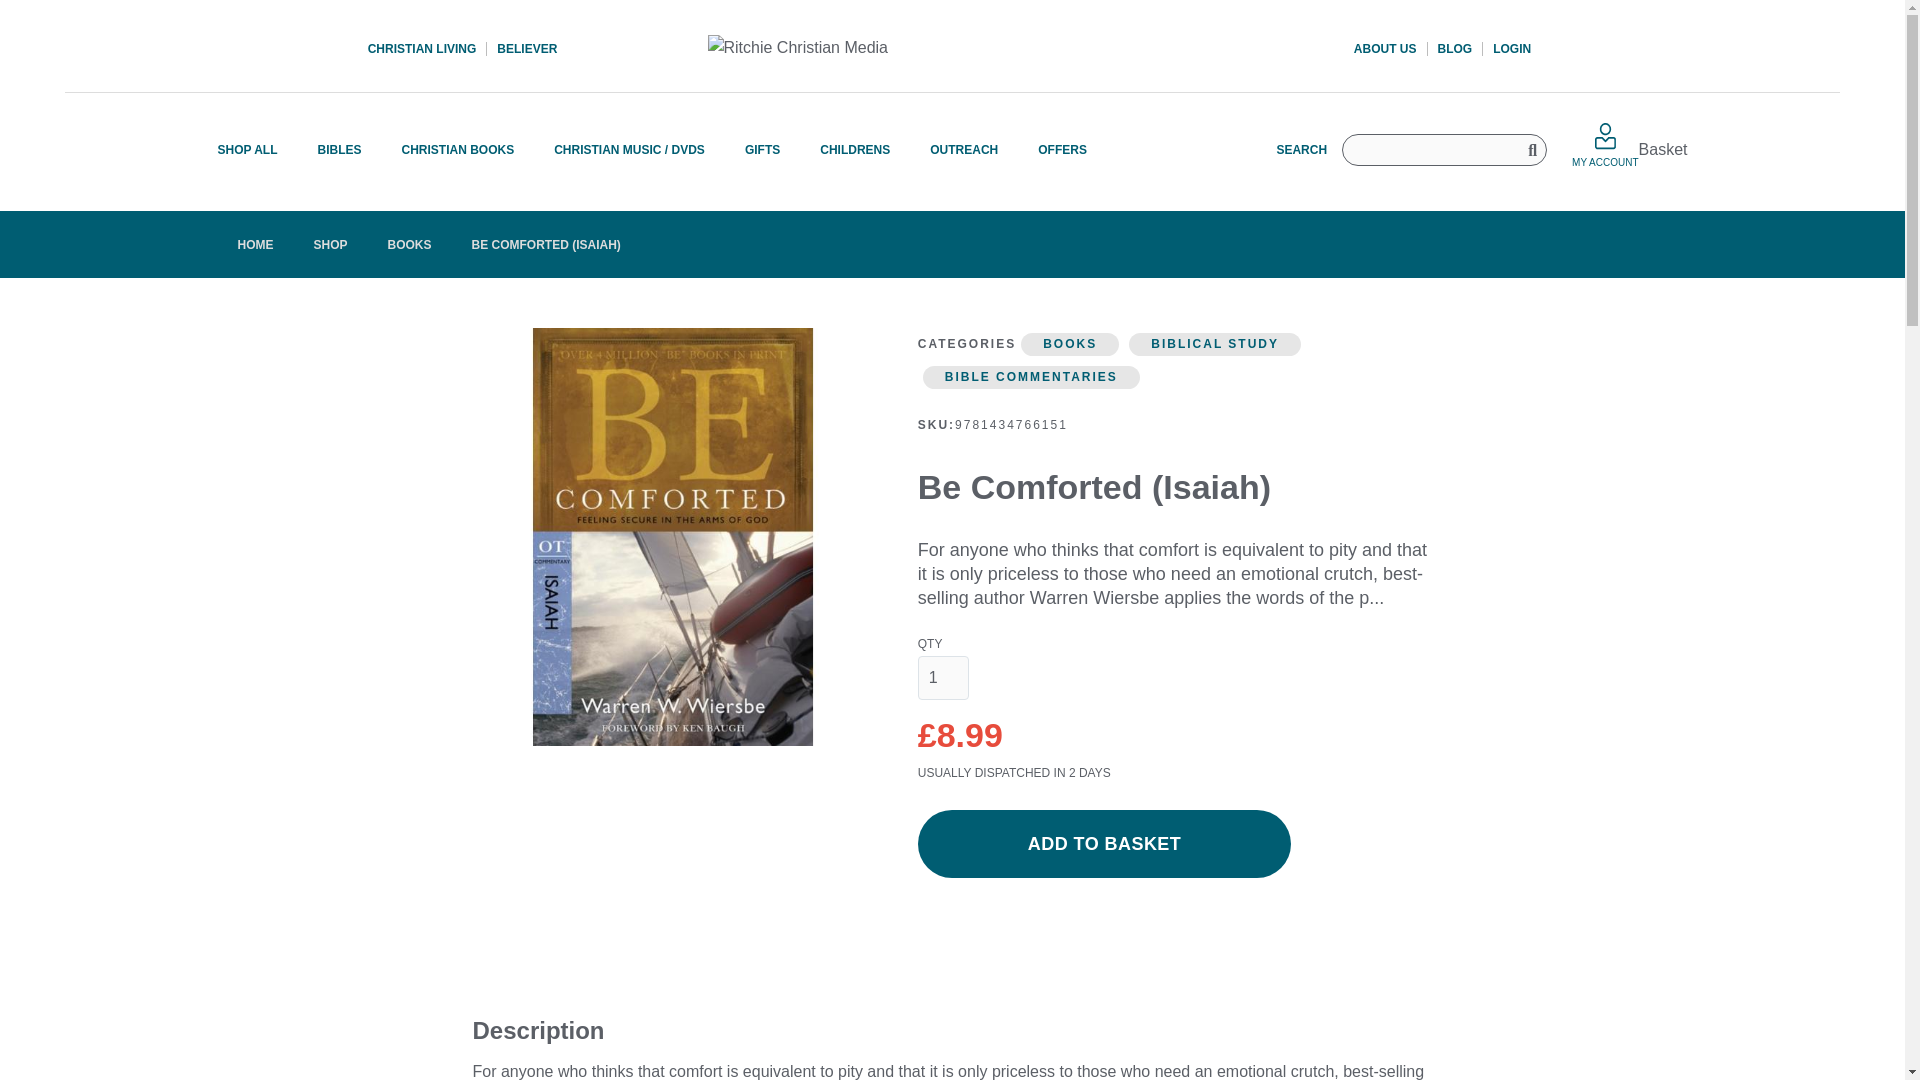  What do you see at coordinates (762, 149) in the screenshot?
I see `GIFTS` at bounding box center [762, 149].